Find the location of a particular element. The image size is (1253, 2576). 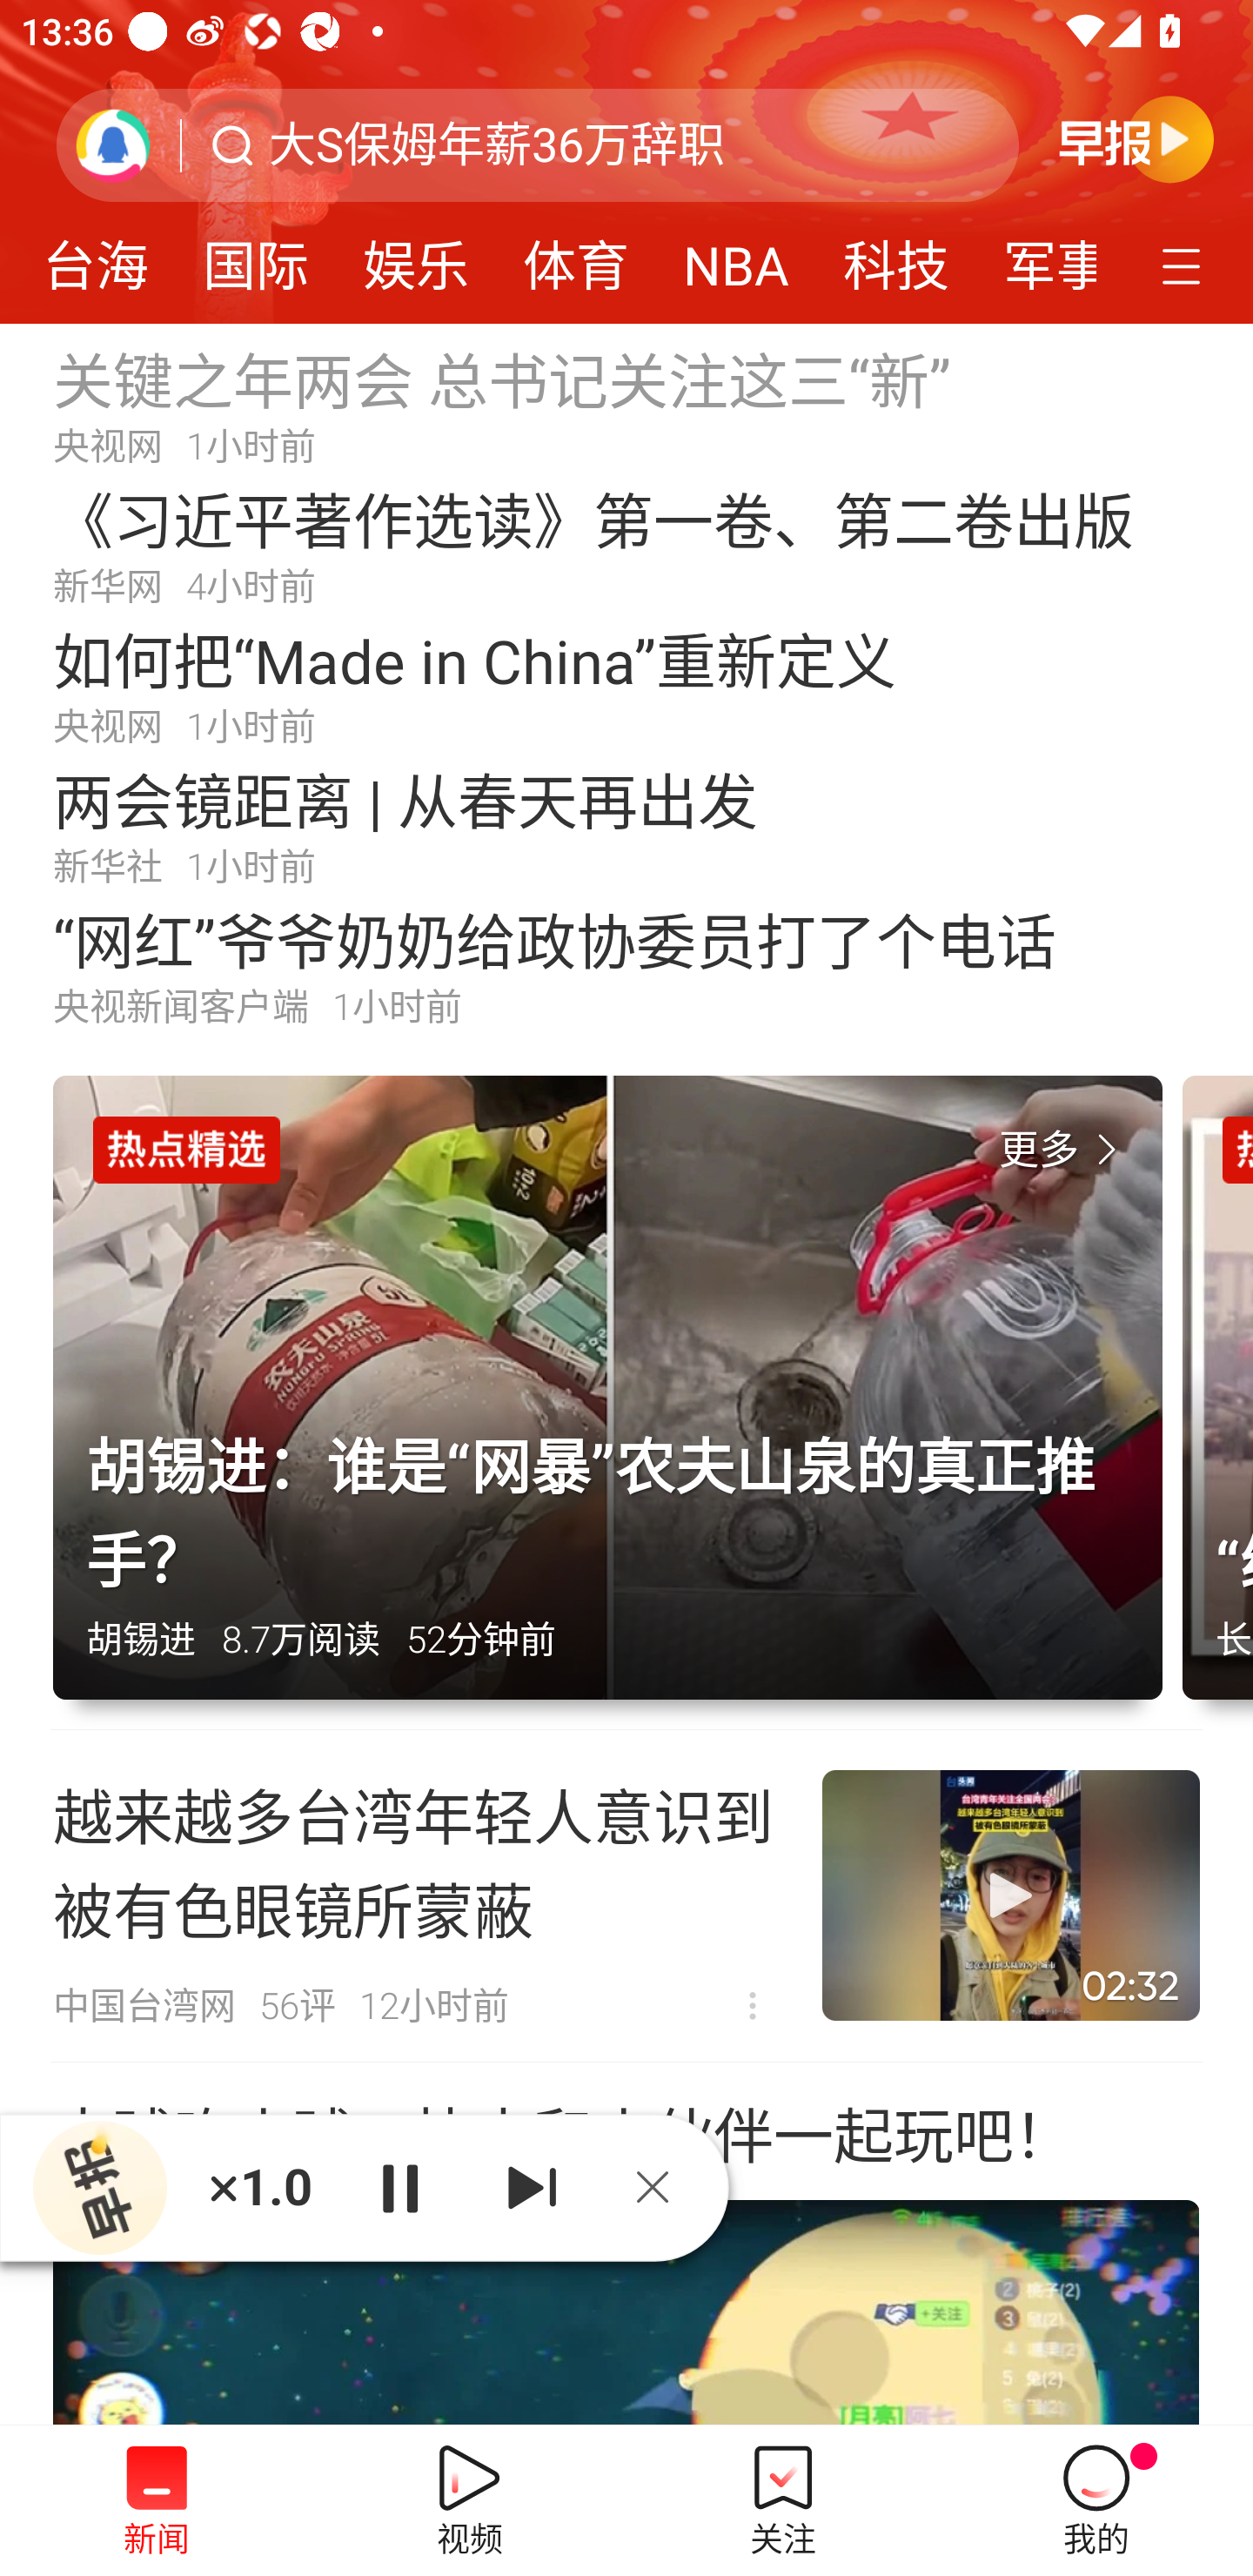

 定制频道 is located at coordinates (1185, 264).